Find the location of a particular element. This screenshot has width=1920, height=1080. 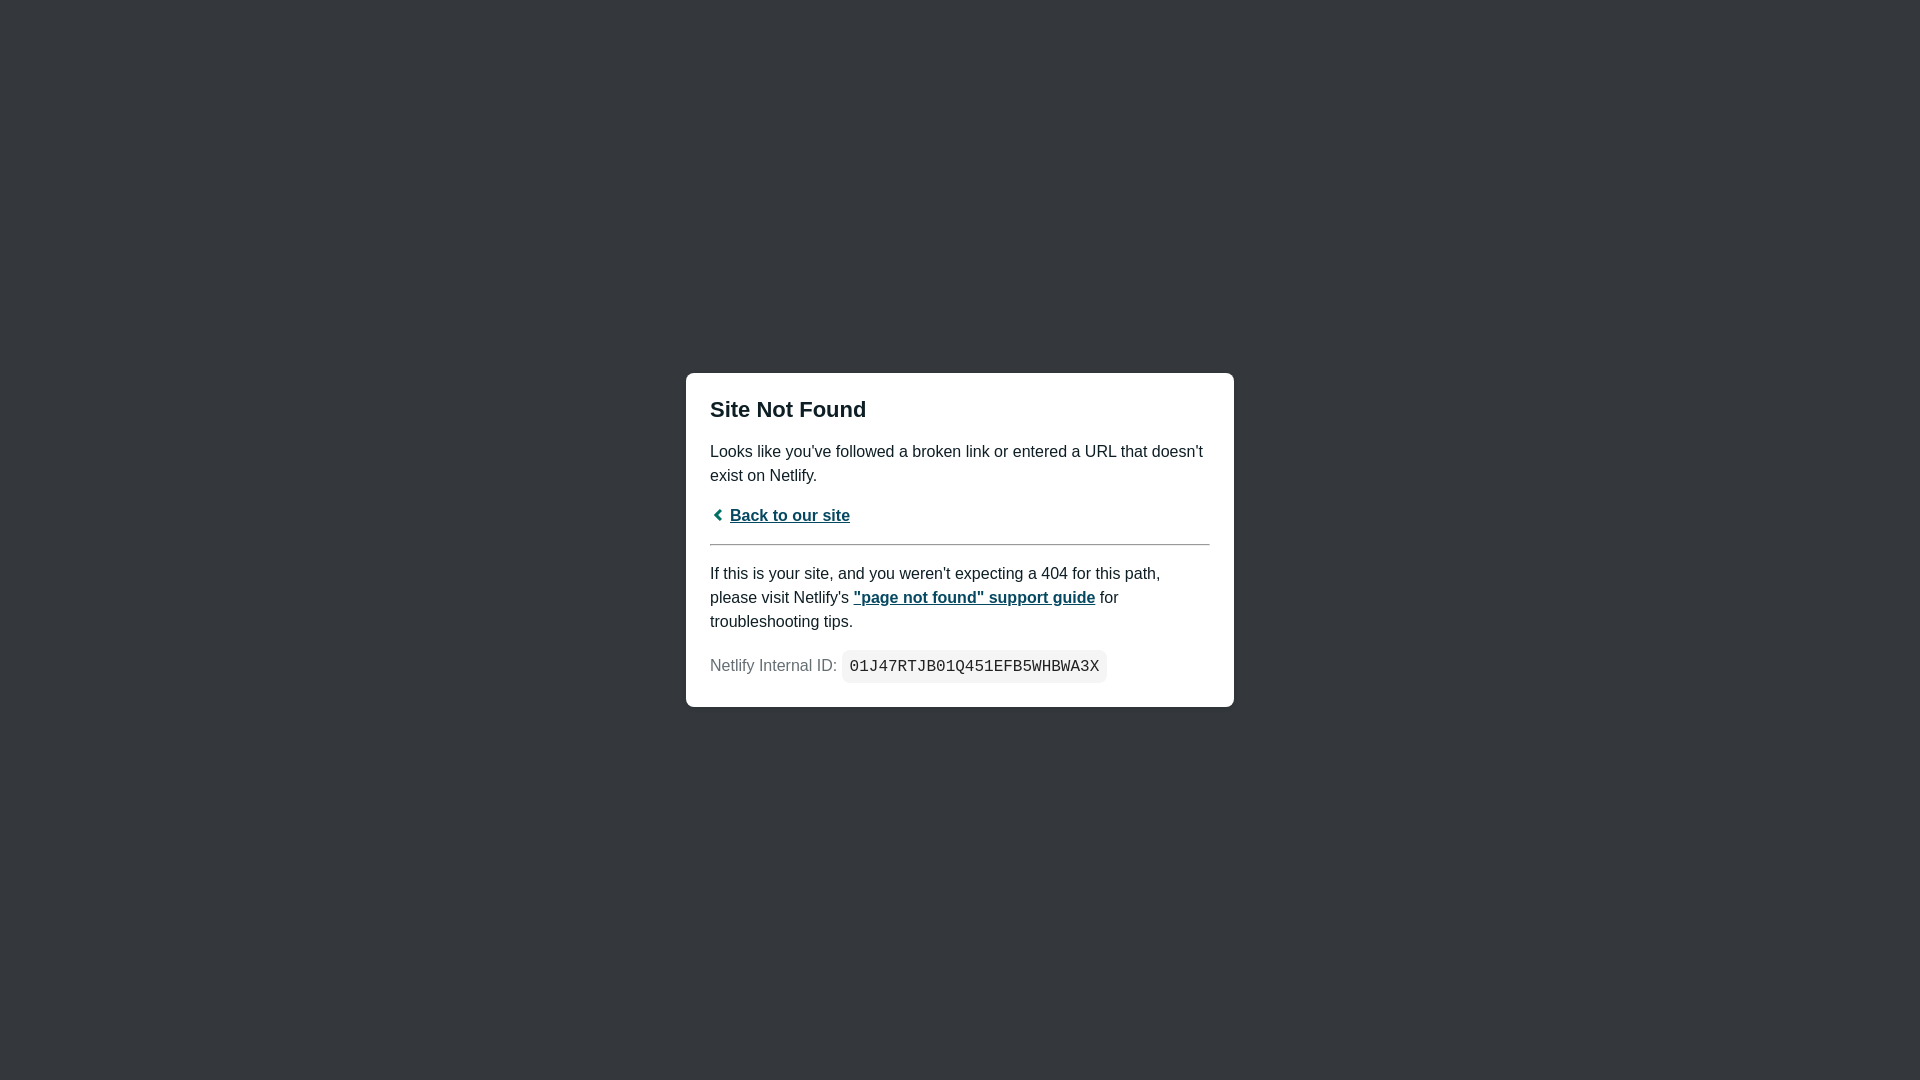

"page not found" support guide is located at coordinates (975, 596).